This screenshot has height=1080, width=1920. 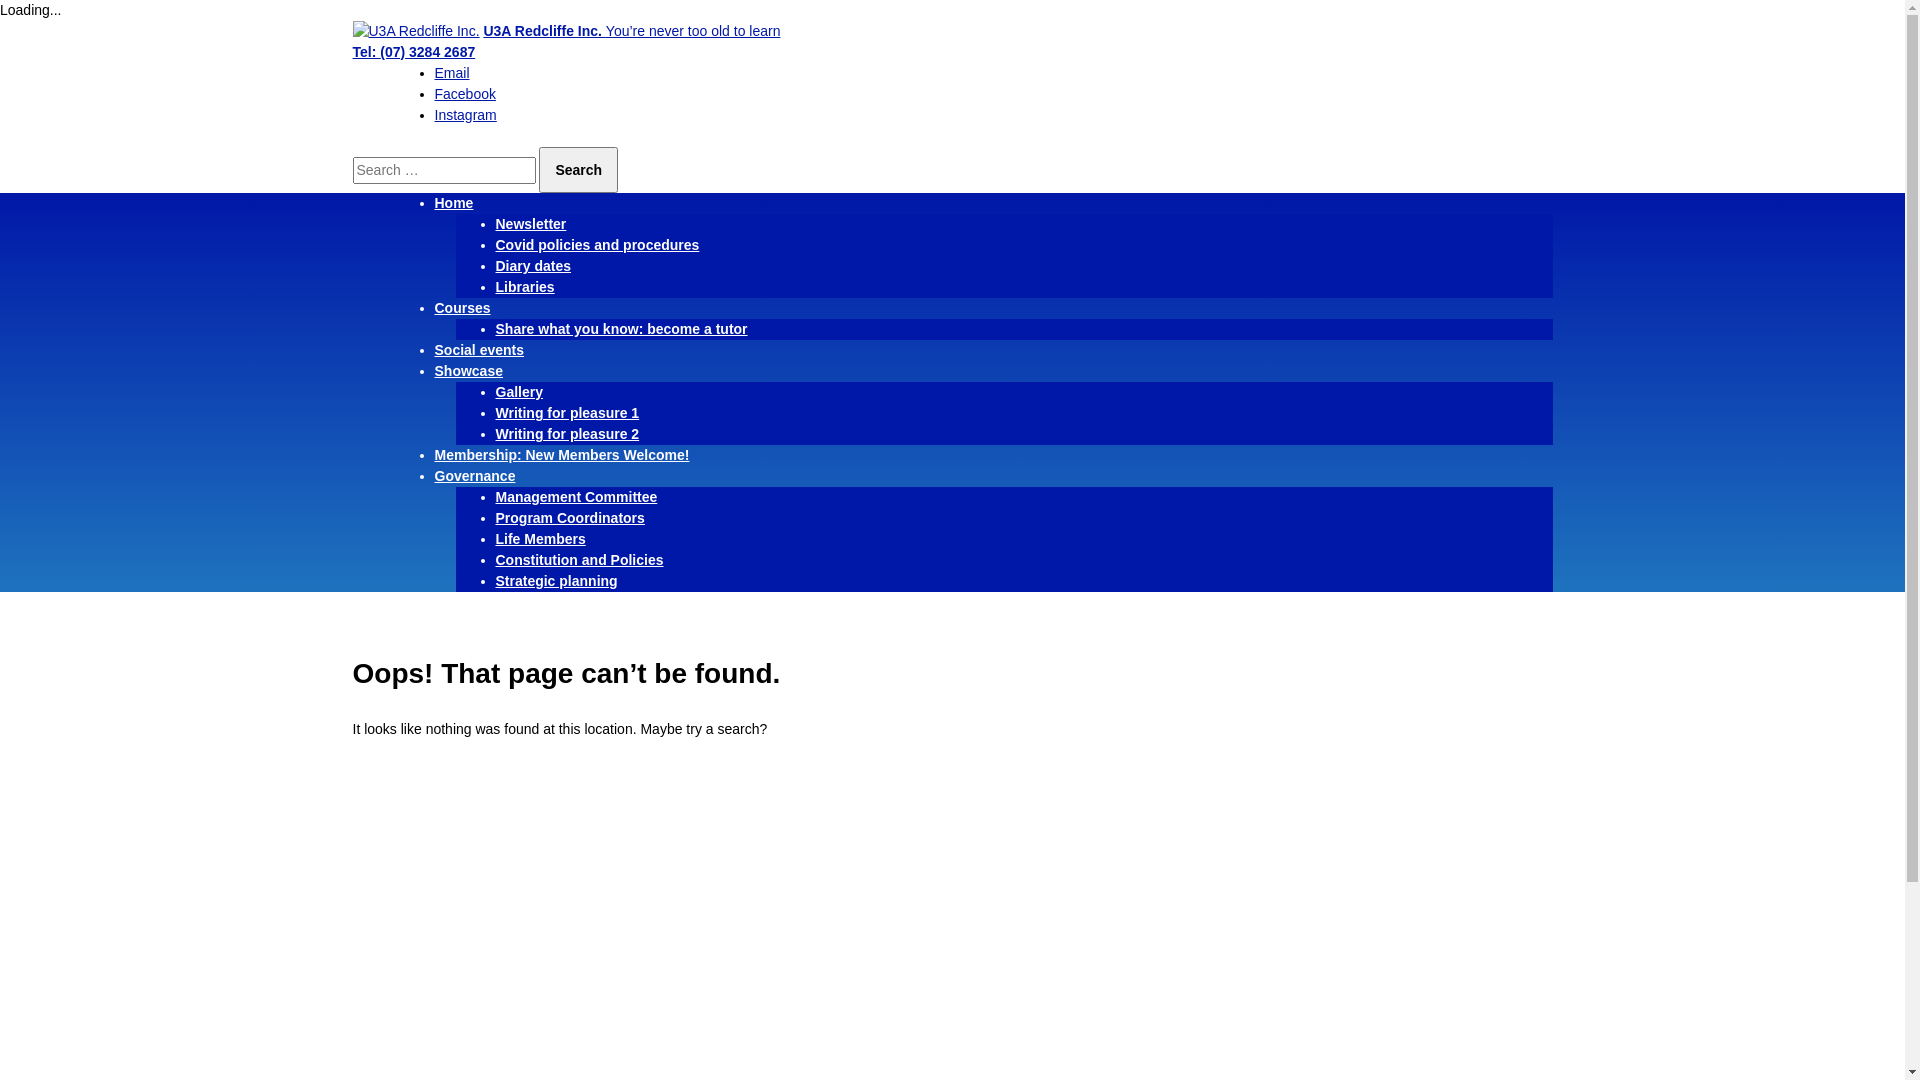 What do you see at coordinates (414, 52) in the screenshot?
I see `Tel: (07) 3284 2687` at bounding box center [414, 52].